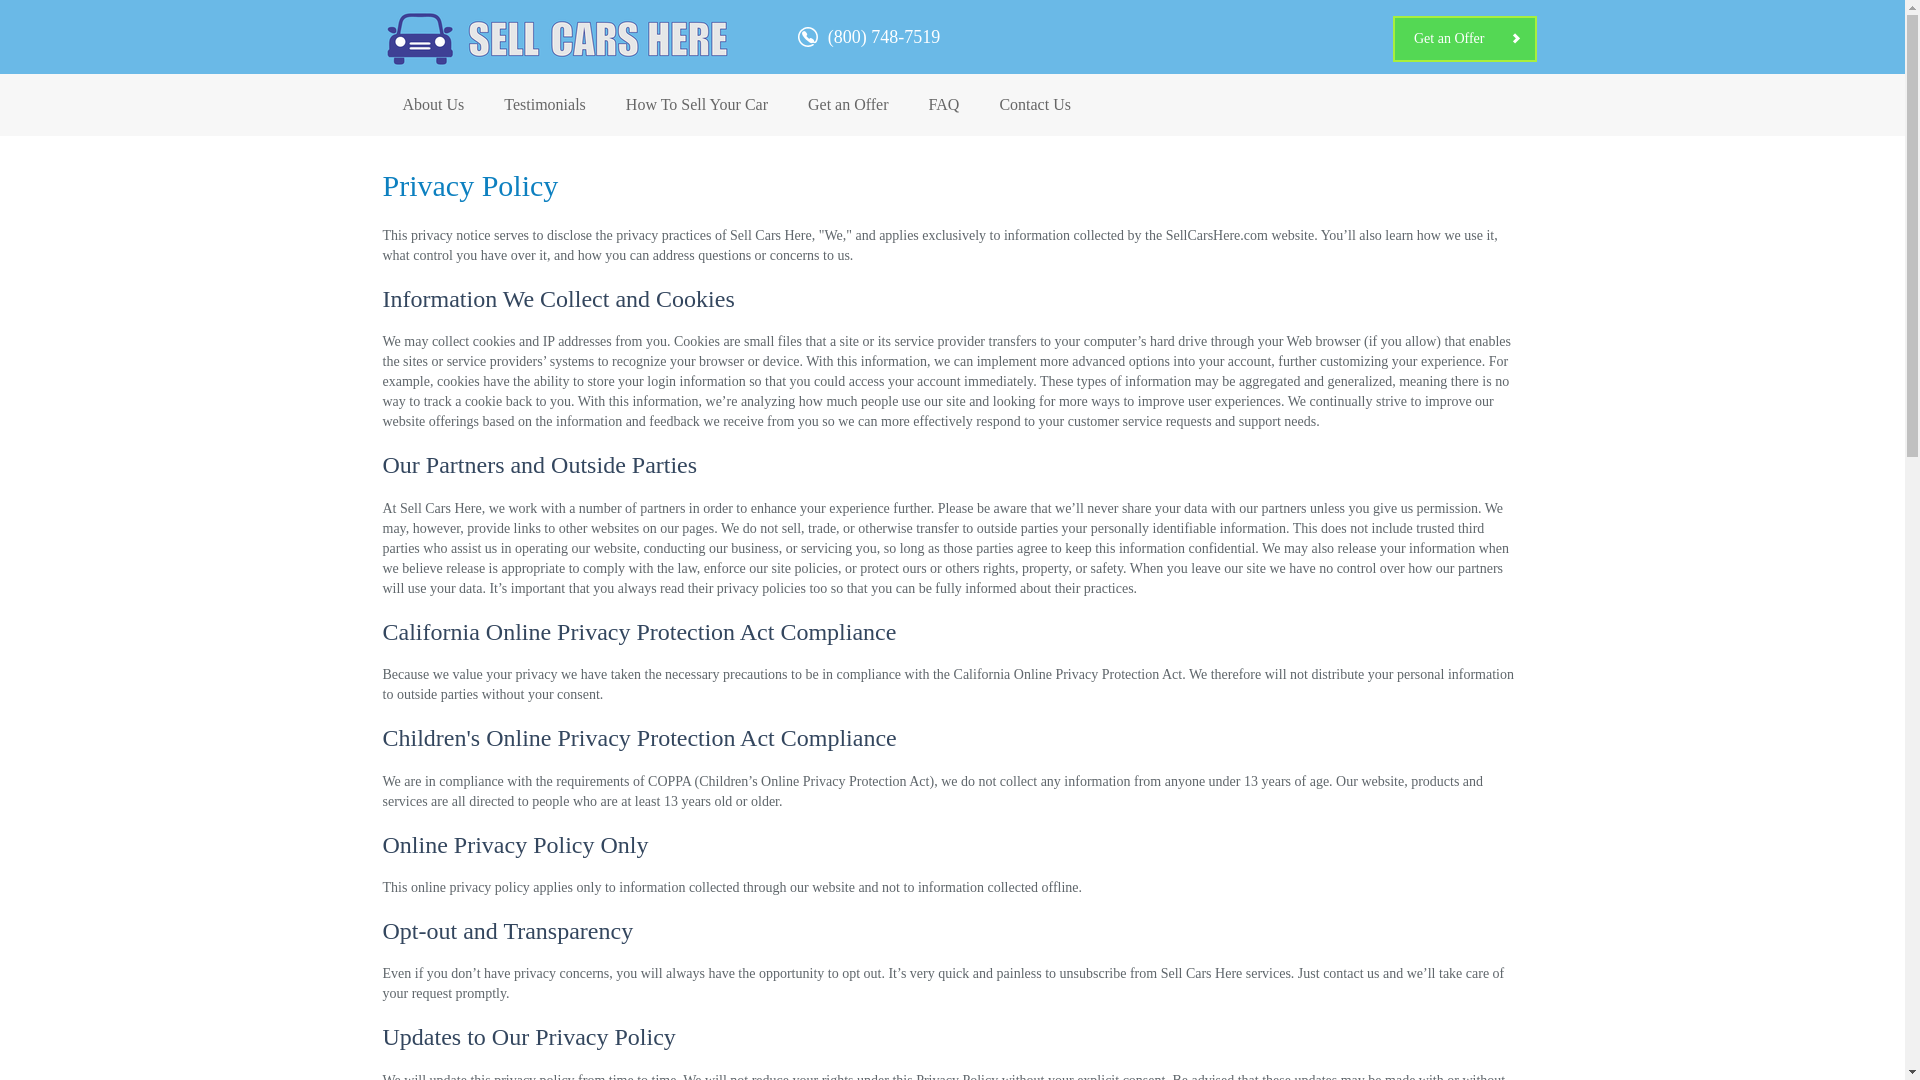 The height and width of the screenshot is (1080, 1920). I want to click on How To Sell Your Car, so click(696, 105).